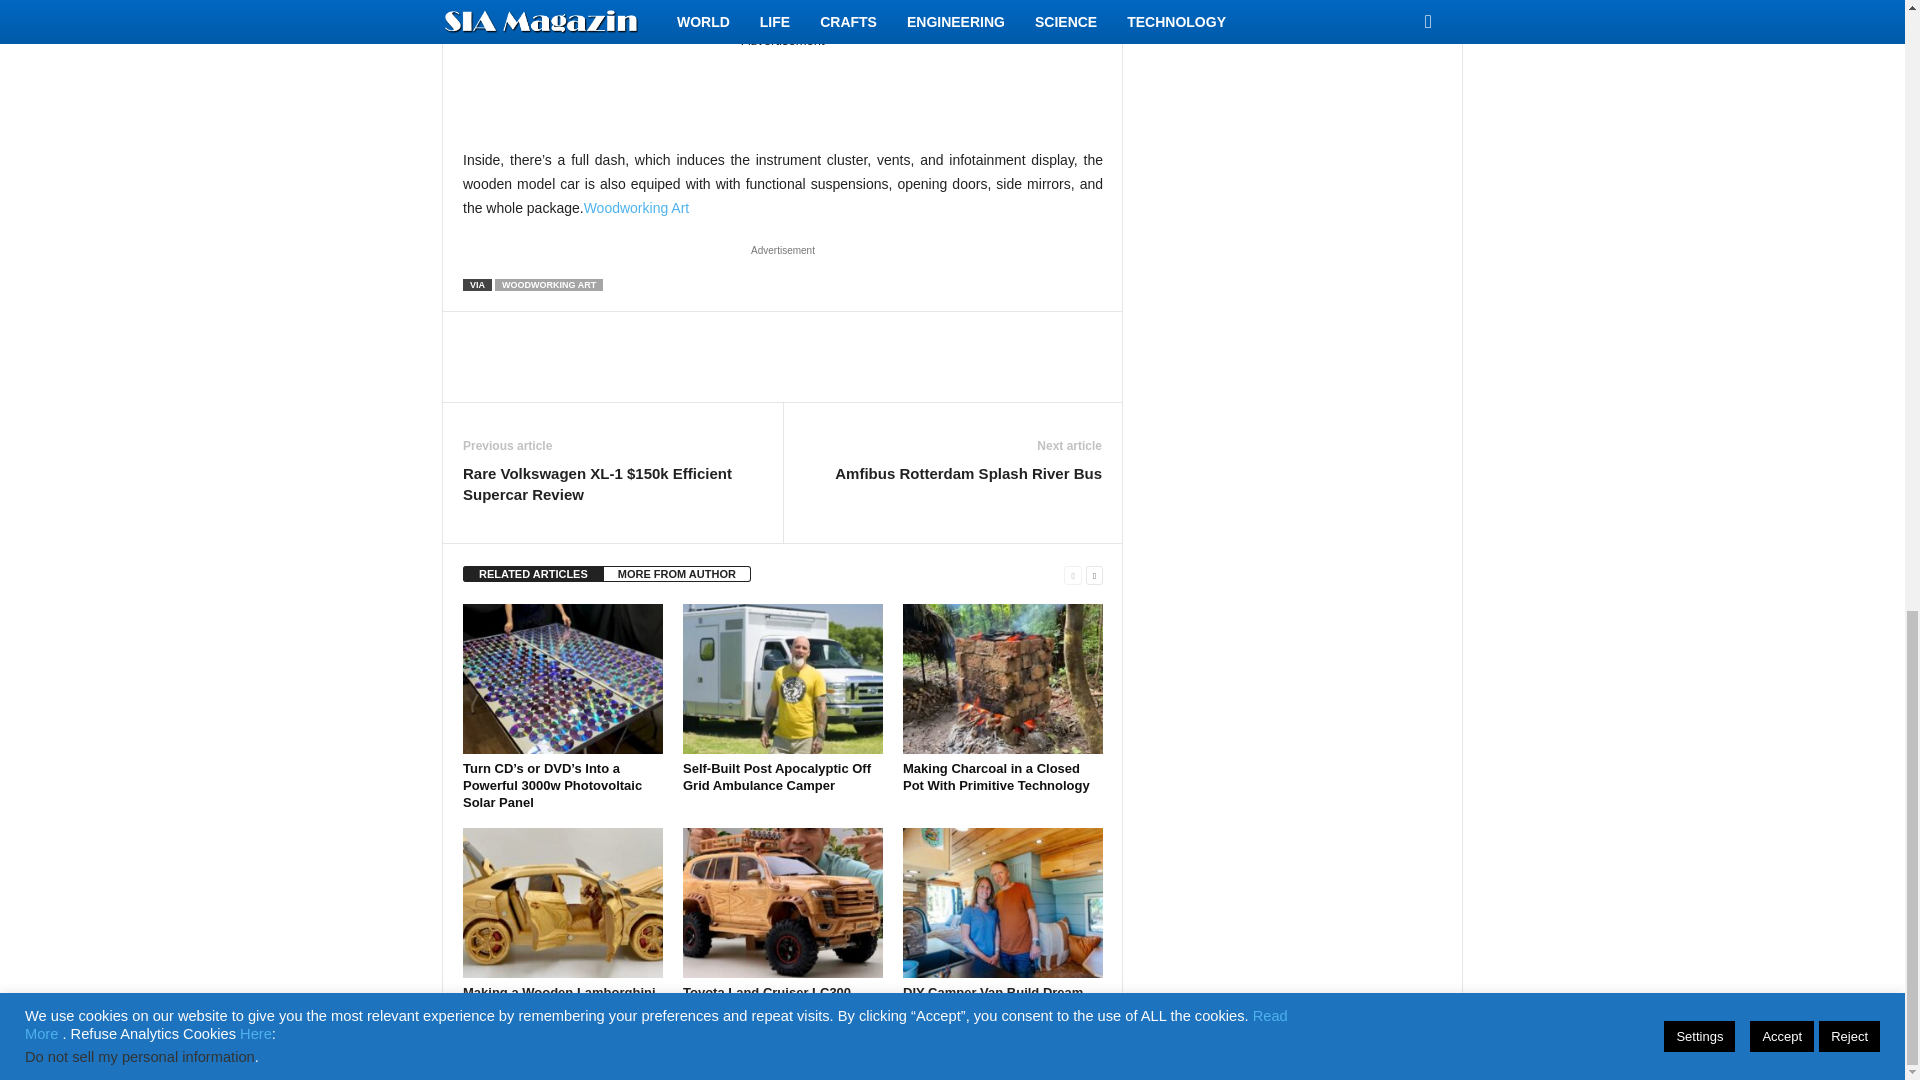 The height and width of the screenshot is (1080, 1920). What do you see at coordinates (533, 574) in the screenshot?
I see `RELATED ARTICLES` at bounding box center [533, 574].